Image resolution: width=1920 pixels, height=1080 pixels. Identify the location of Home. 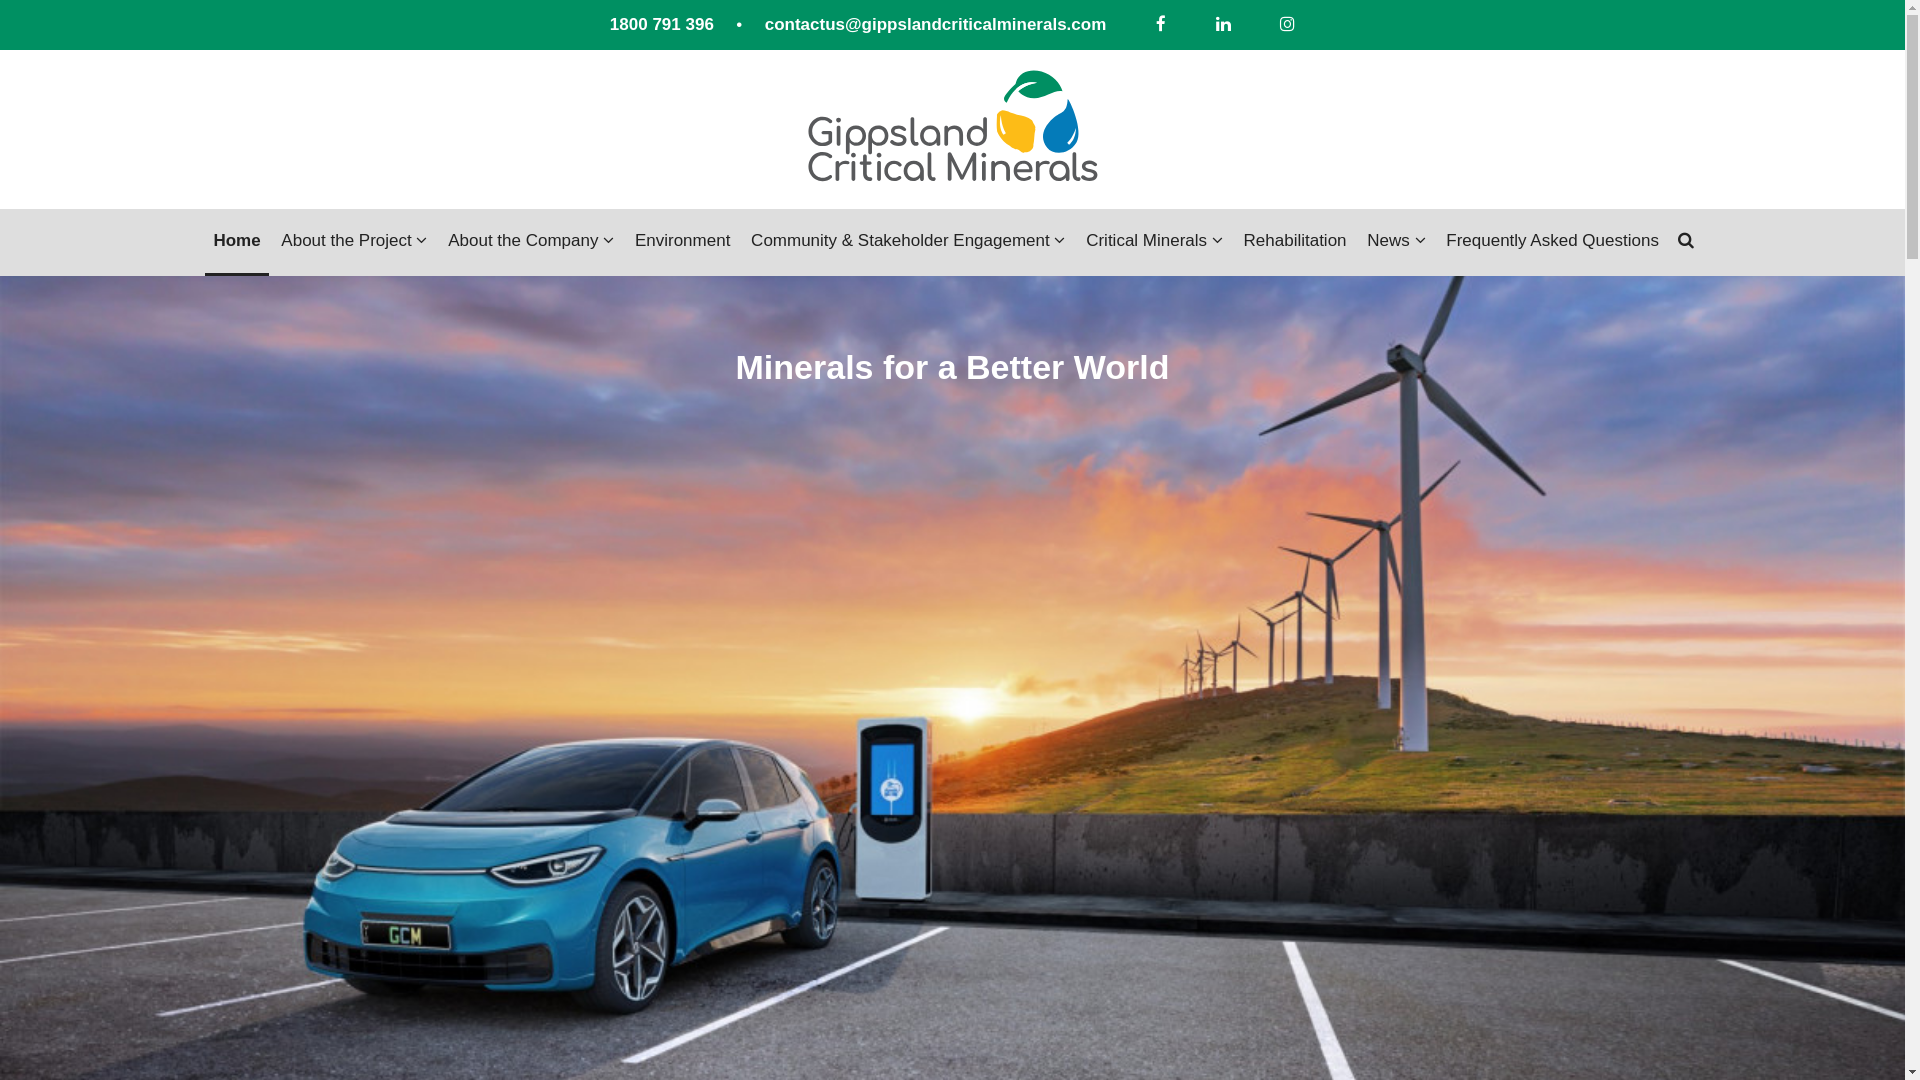
(236, 242).